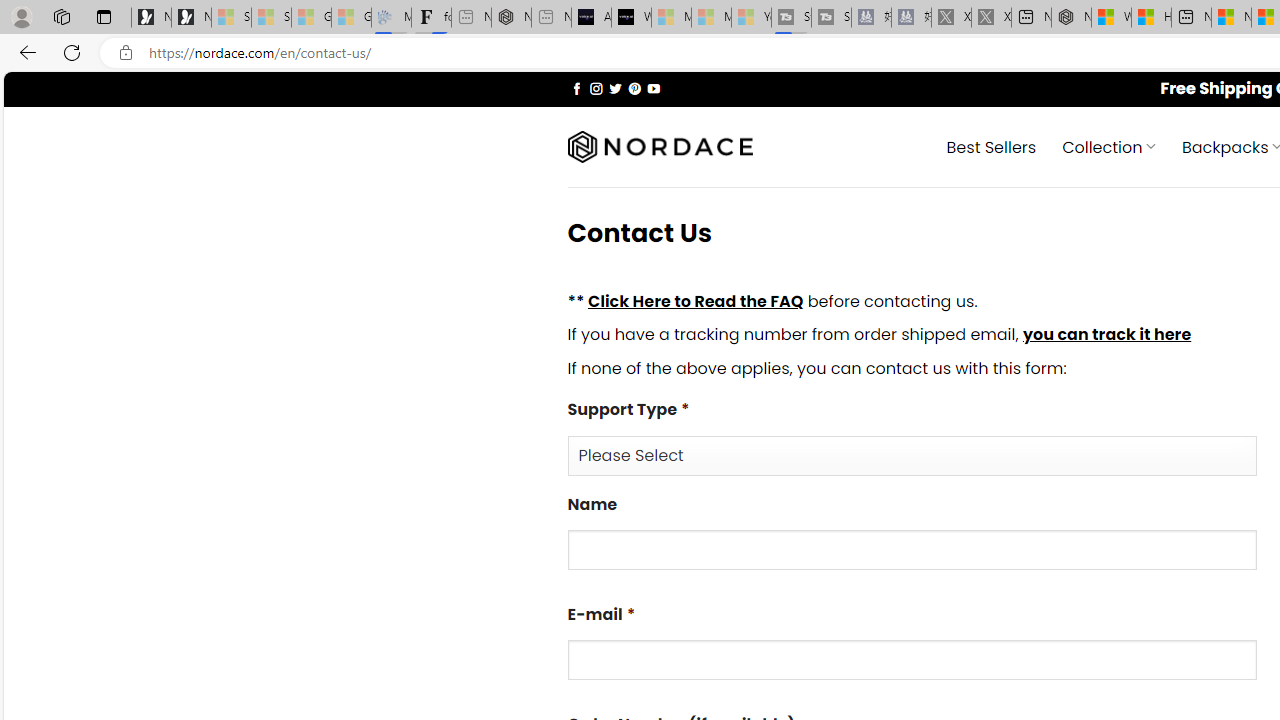 This screenshot has height=720, width=1280. What do you see at coordinates (551, 18) in the screenshot?
I see `New tab - Sleeping` at bounding box center [551, 18].